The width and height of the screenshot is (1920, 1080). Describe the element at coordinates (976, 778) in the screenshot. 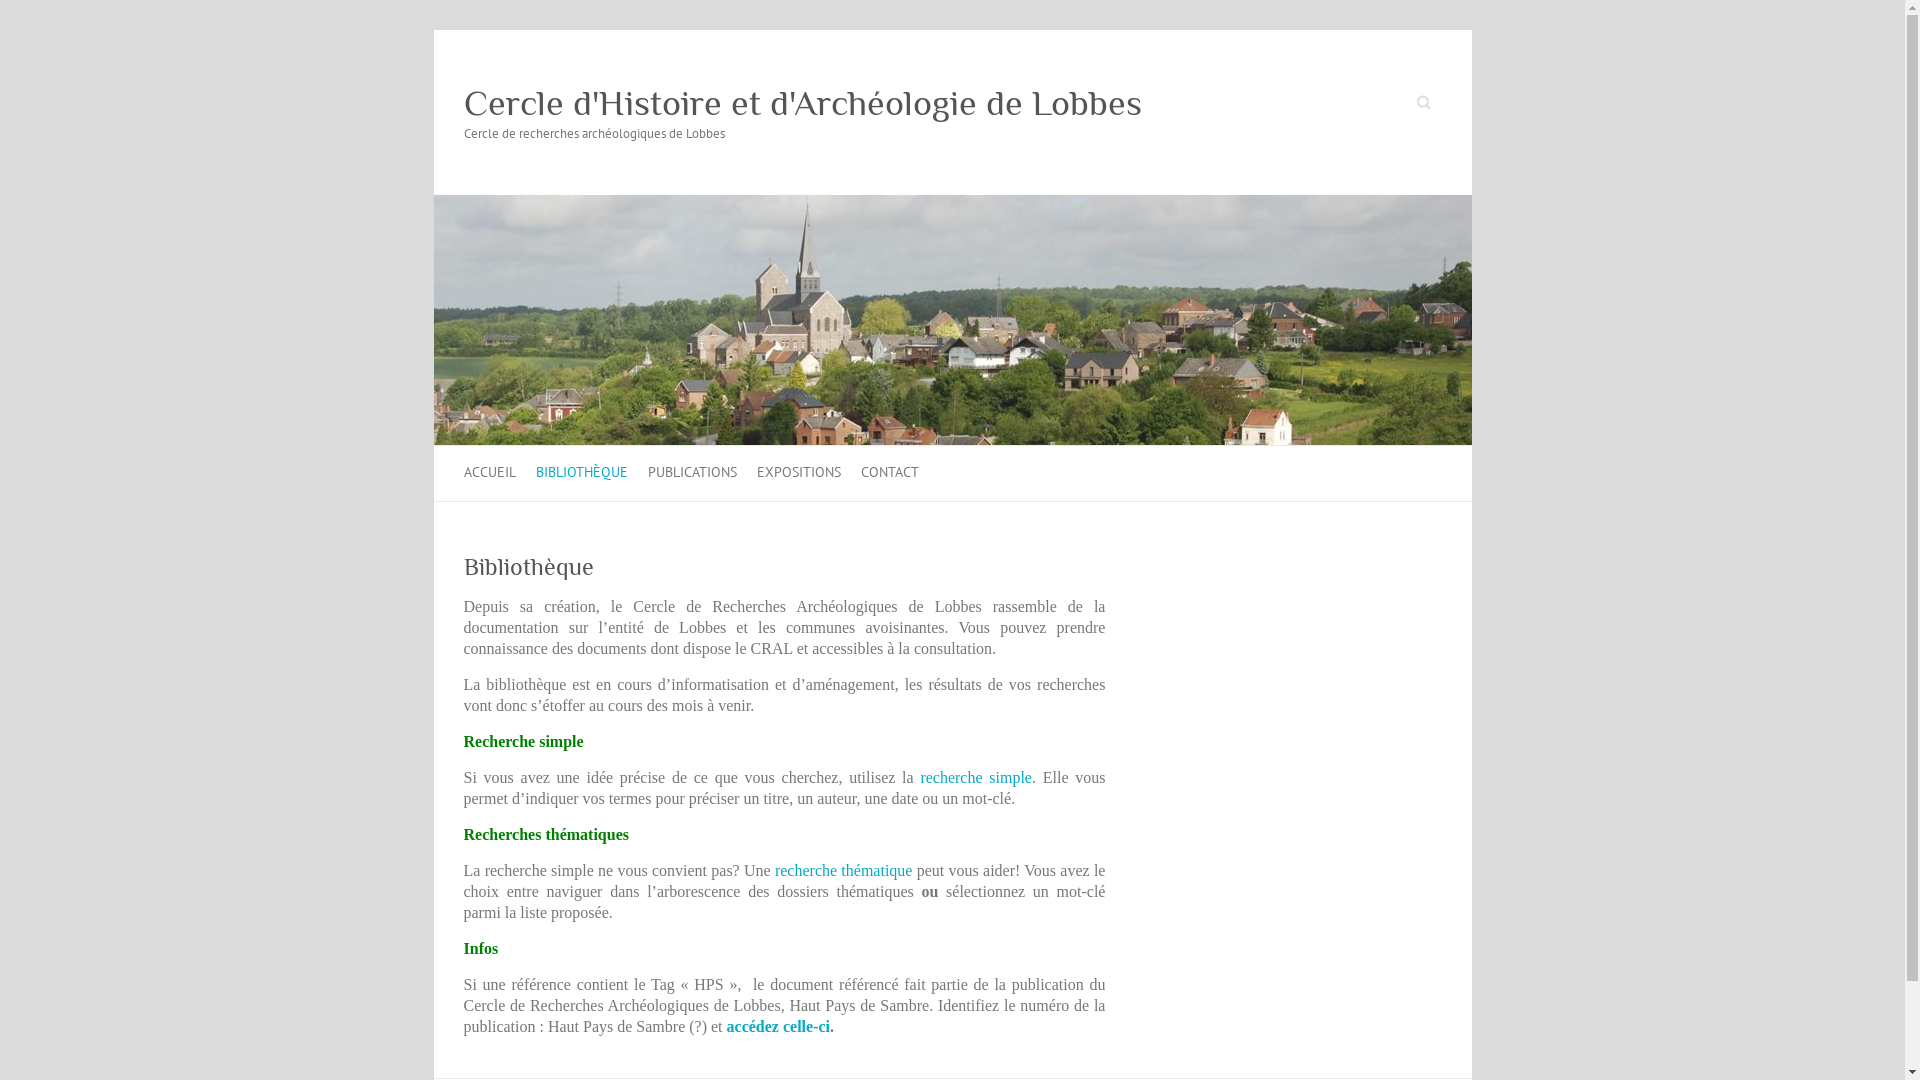

I see `recherche simple` at that location.